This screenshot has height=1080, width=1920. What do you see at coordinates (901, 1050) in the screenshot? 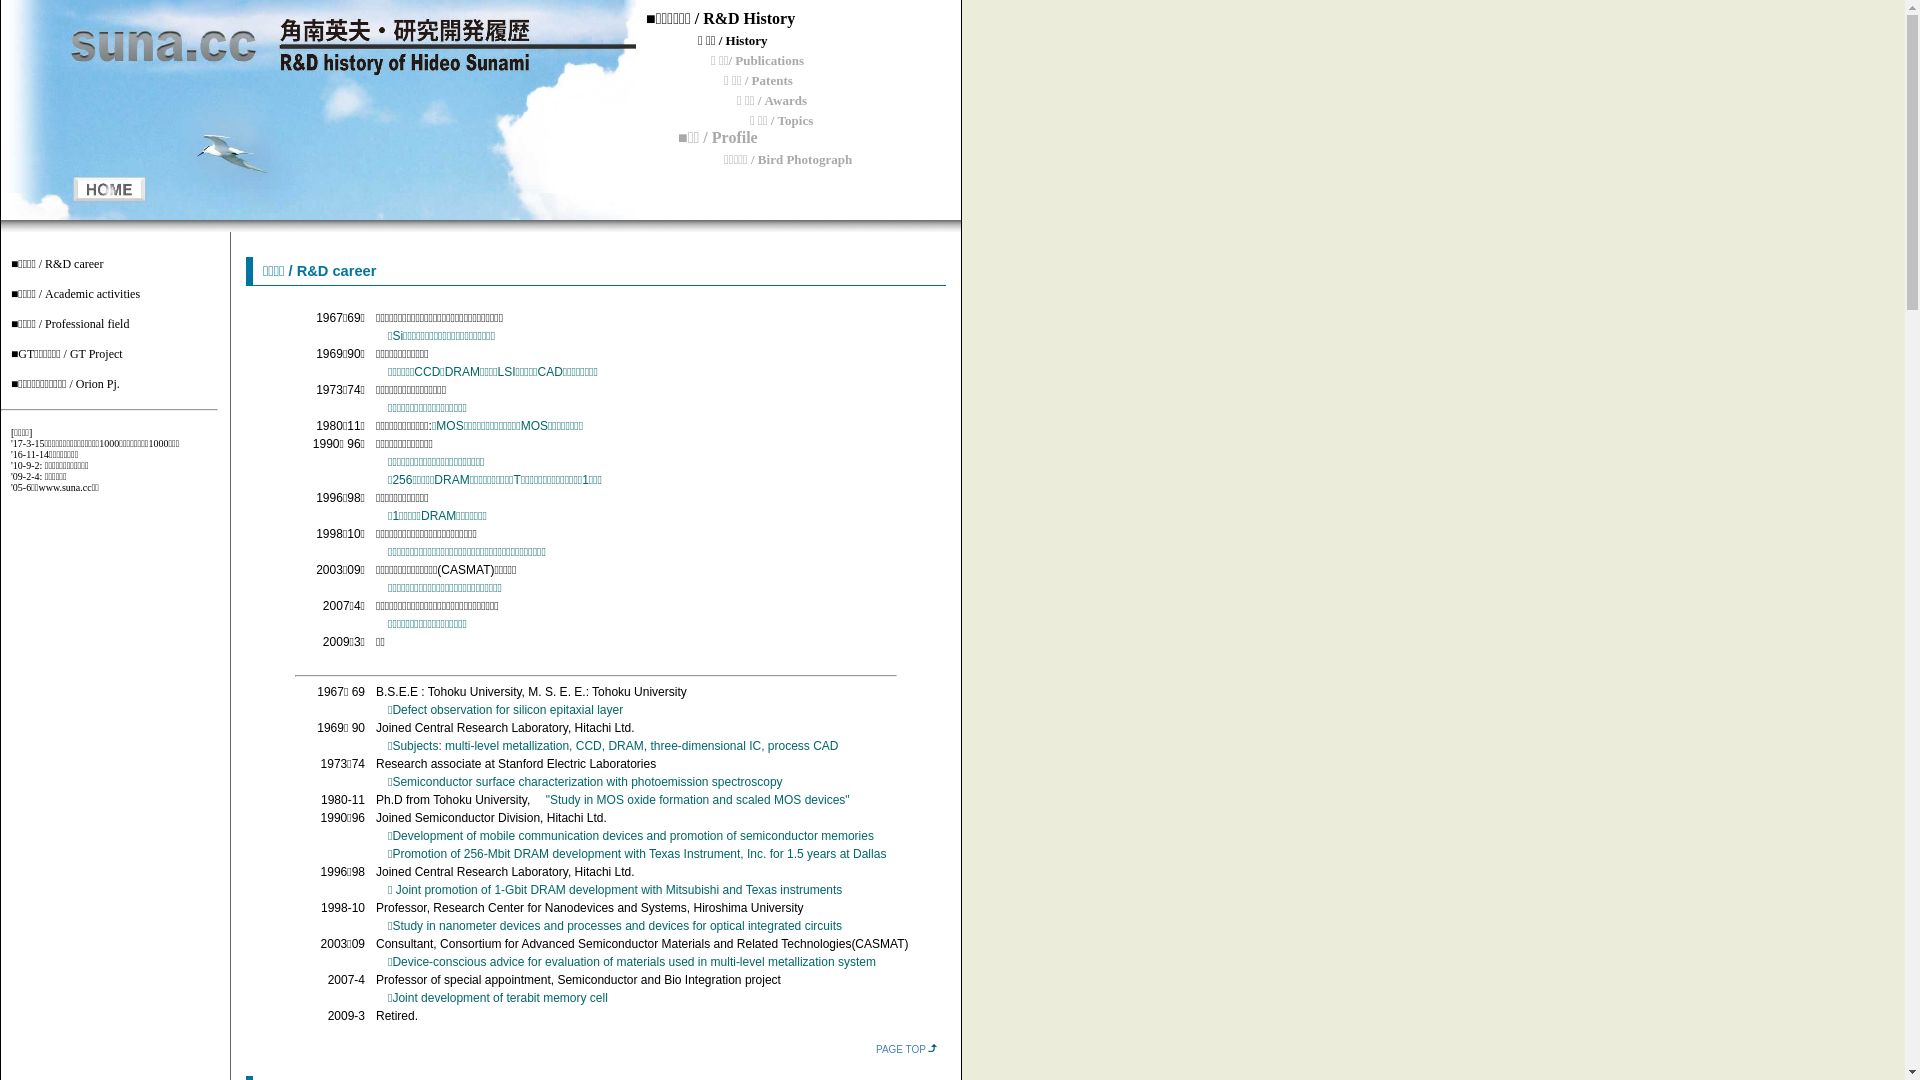
I see `PAGE TOP` at bounding box center [901, 1050].